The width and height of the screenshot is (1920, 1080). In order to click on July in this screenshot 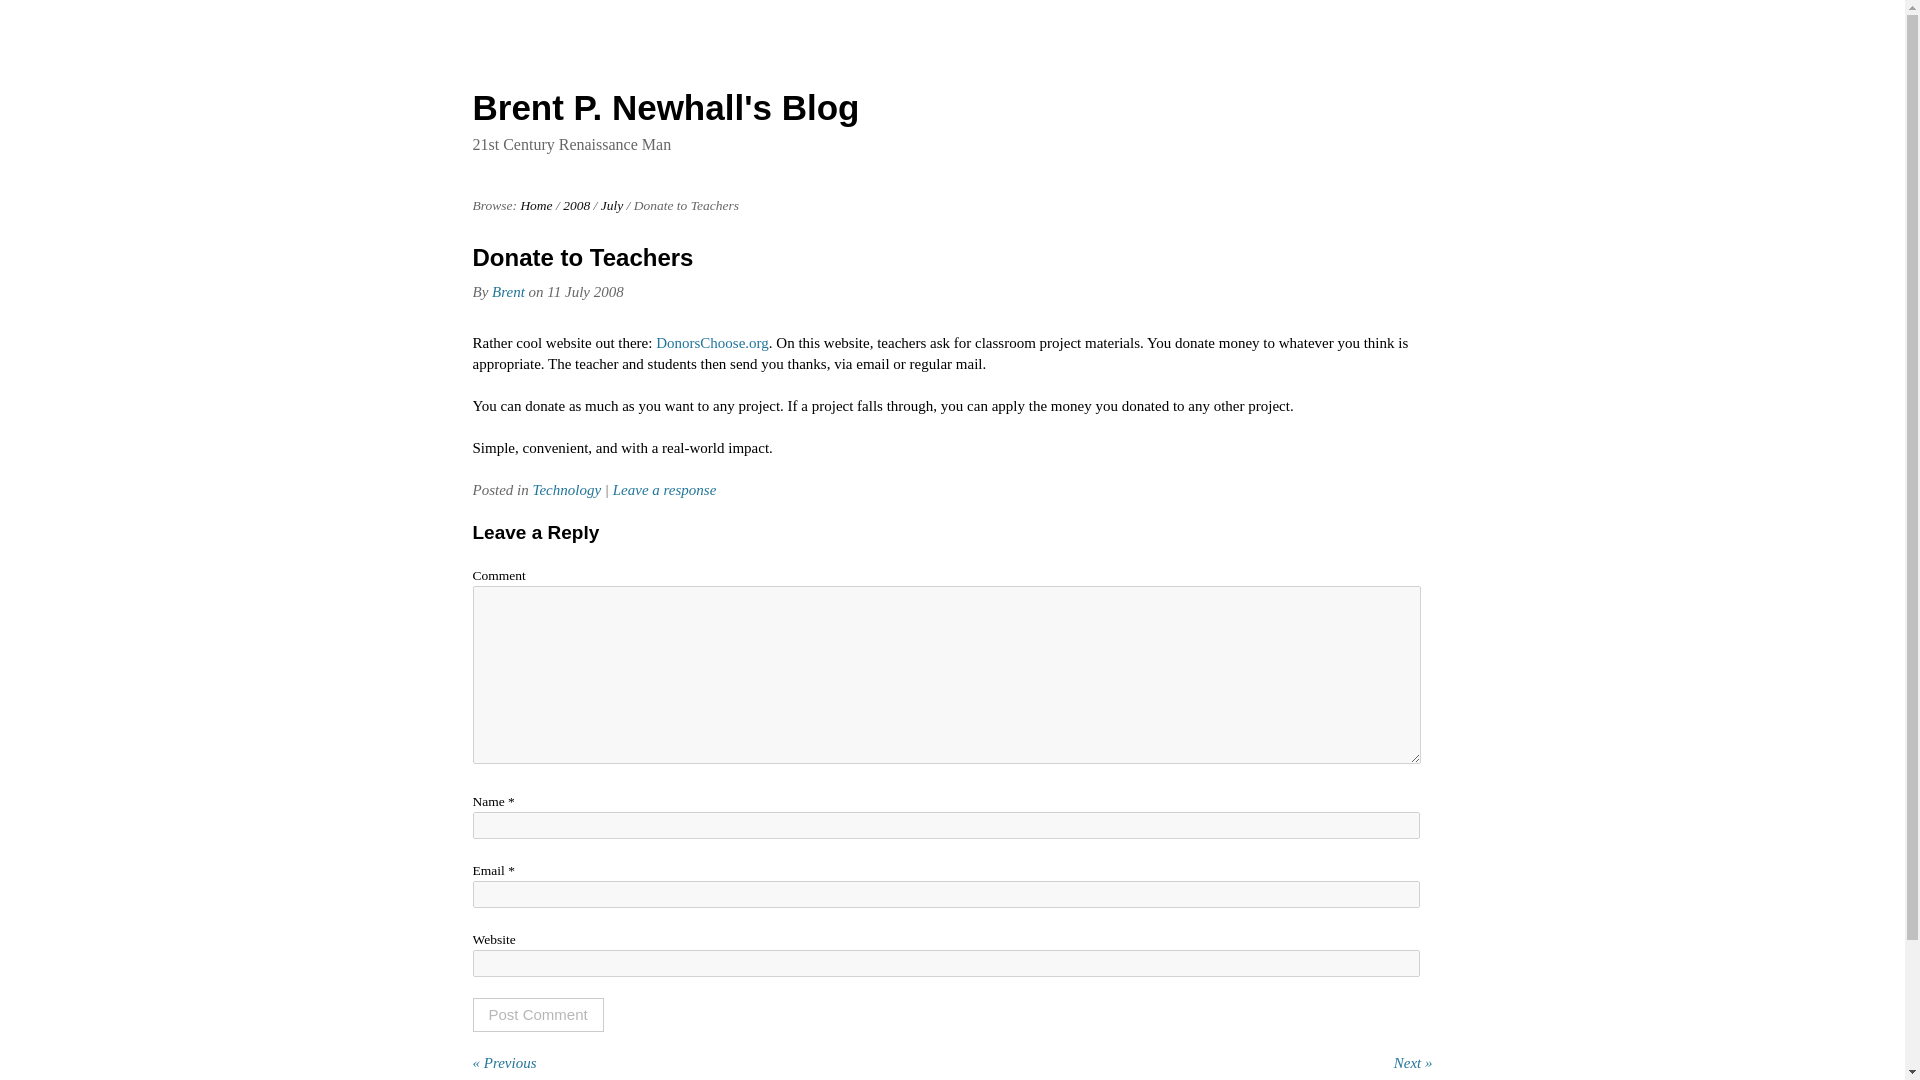, I will do `click(612, 204)`.